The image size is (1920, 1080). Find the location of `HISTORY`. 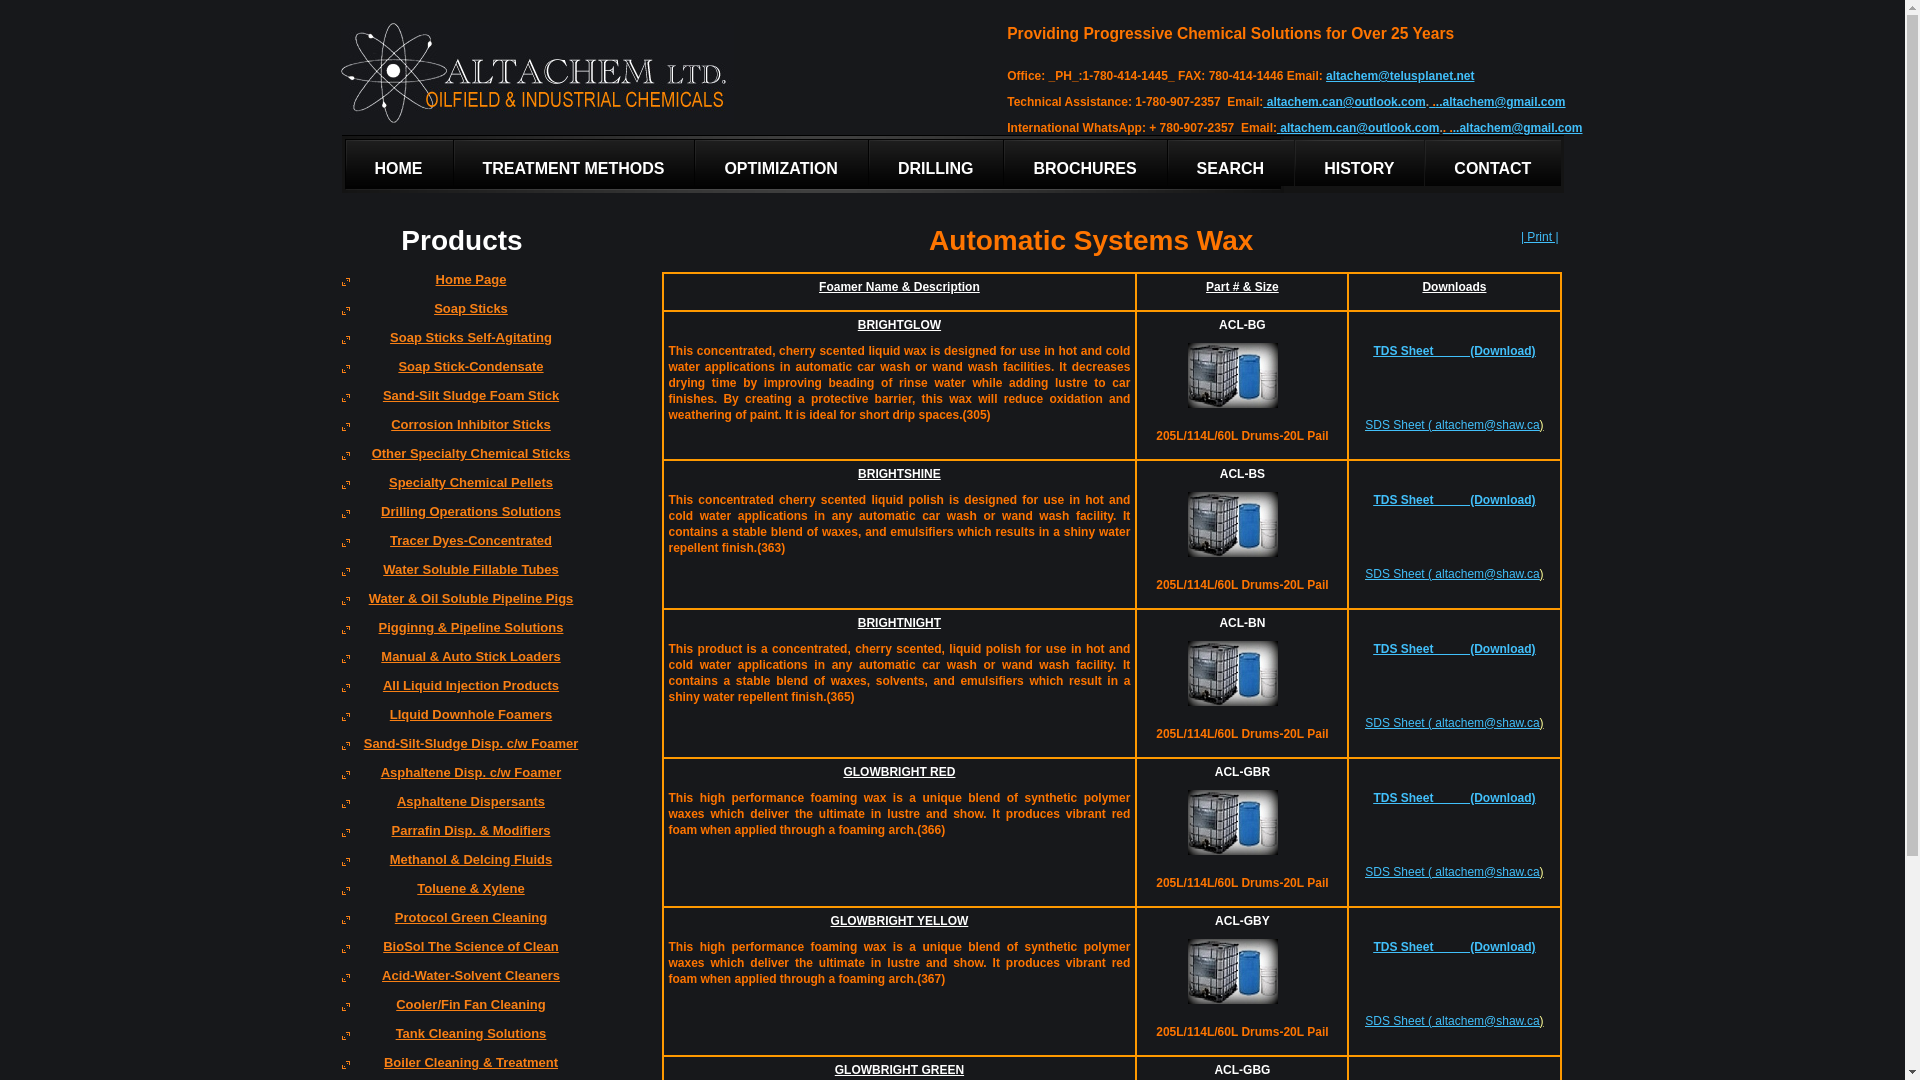

HISTORY is located at coordinates (1360, 164).